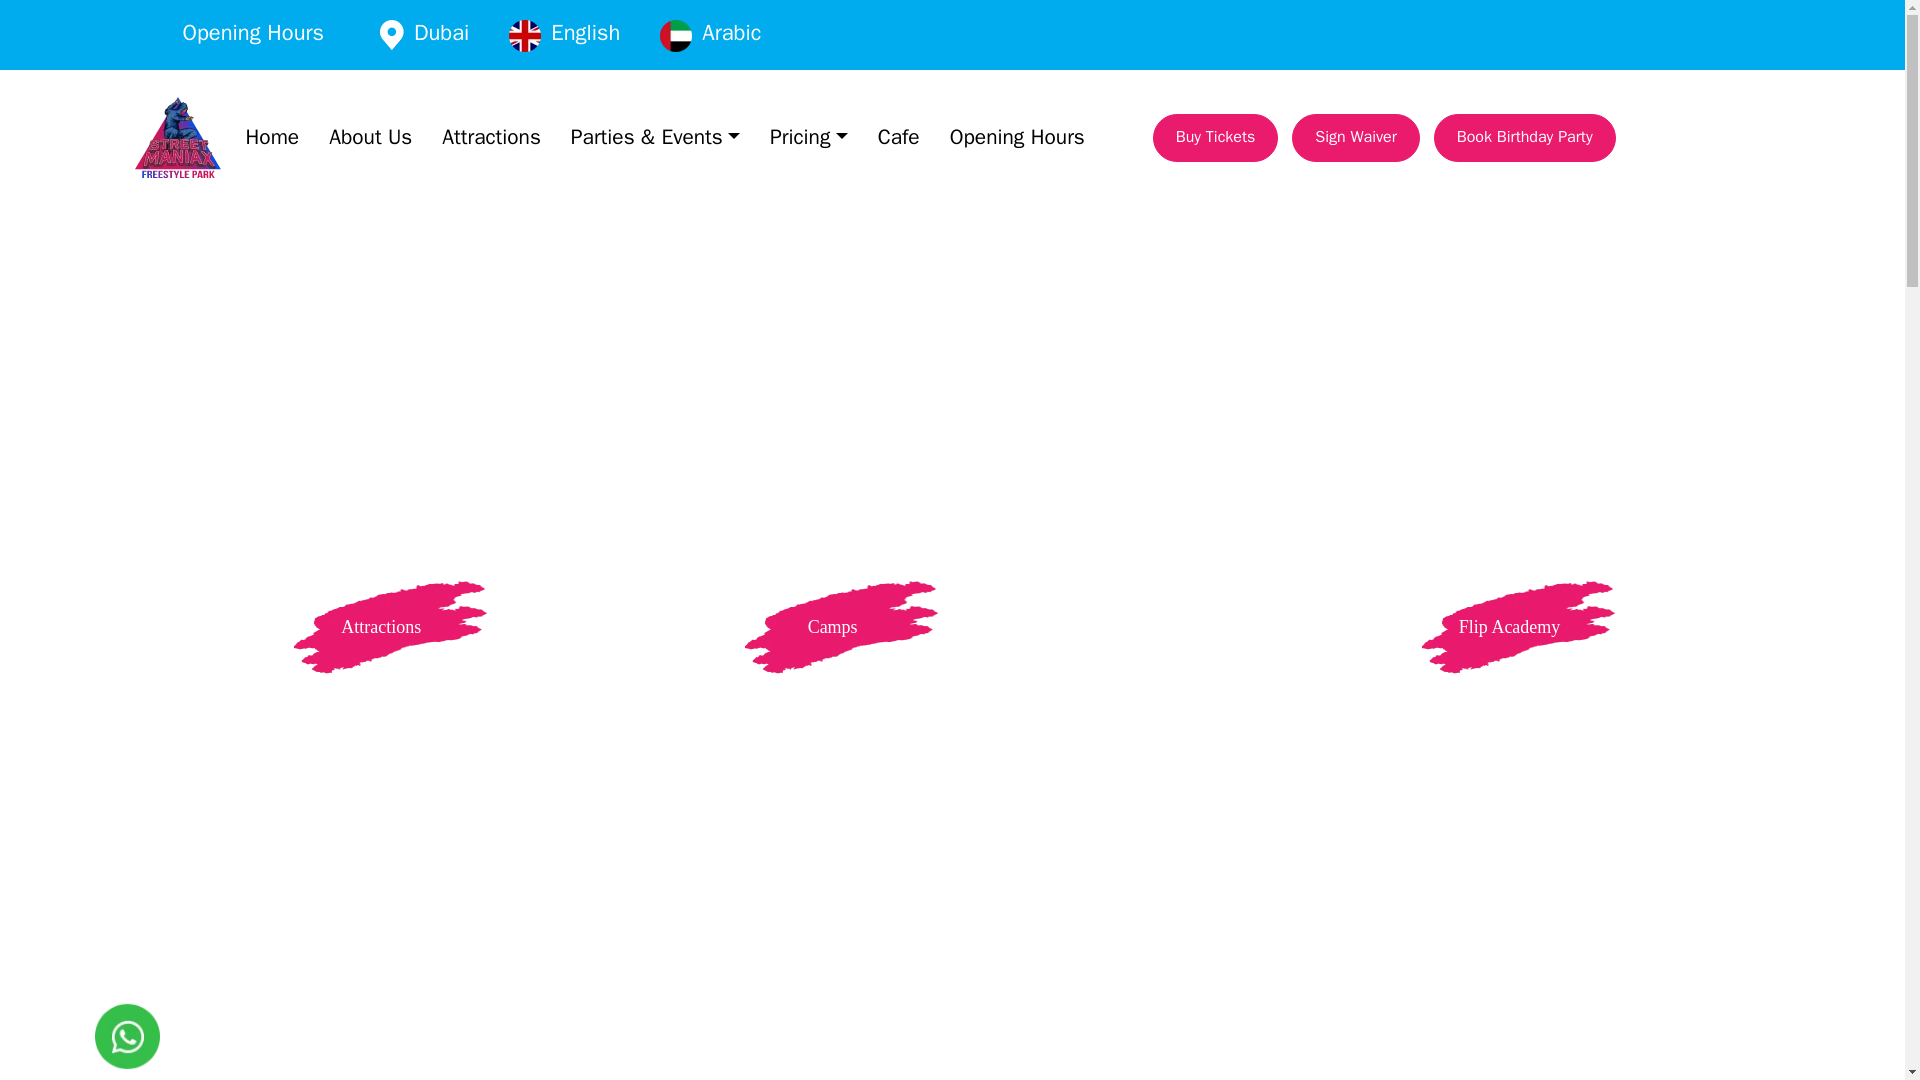  I want to click on Flip Academy, so click(1510, 627).